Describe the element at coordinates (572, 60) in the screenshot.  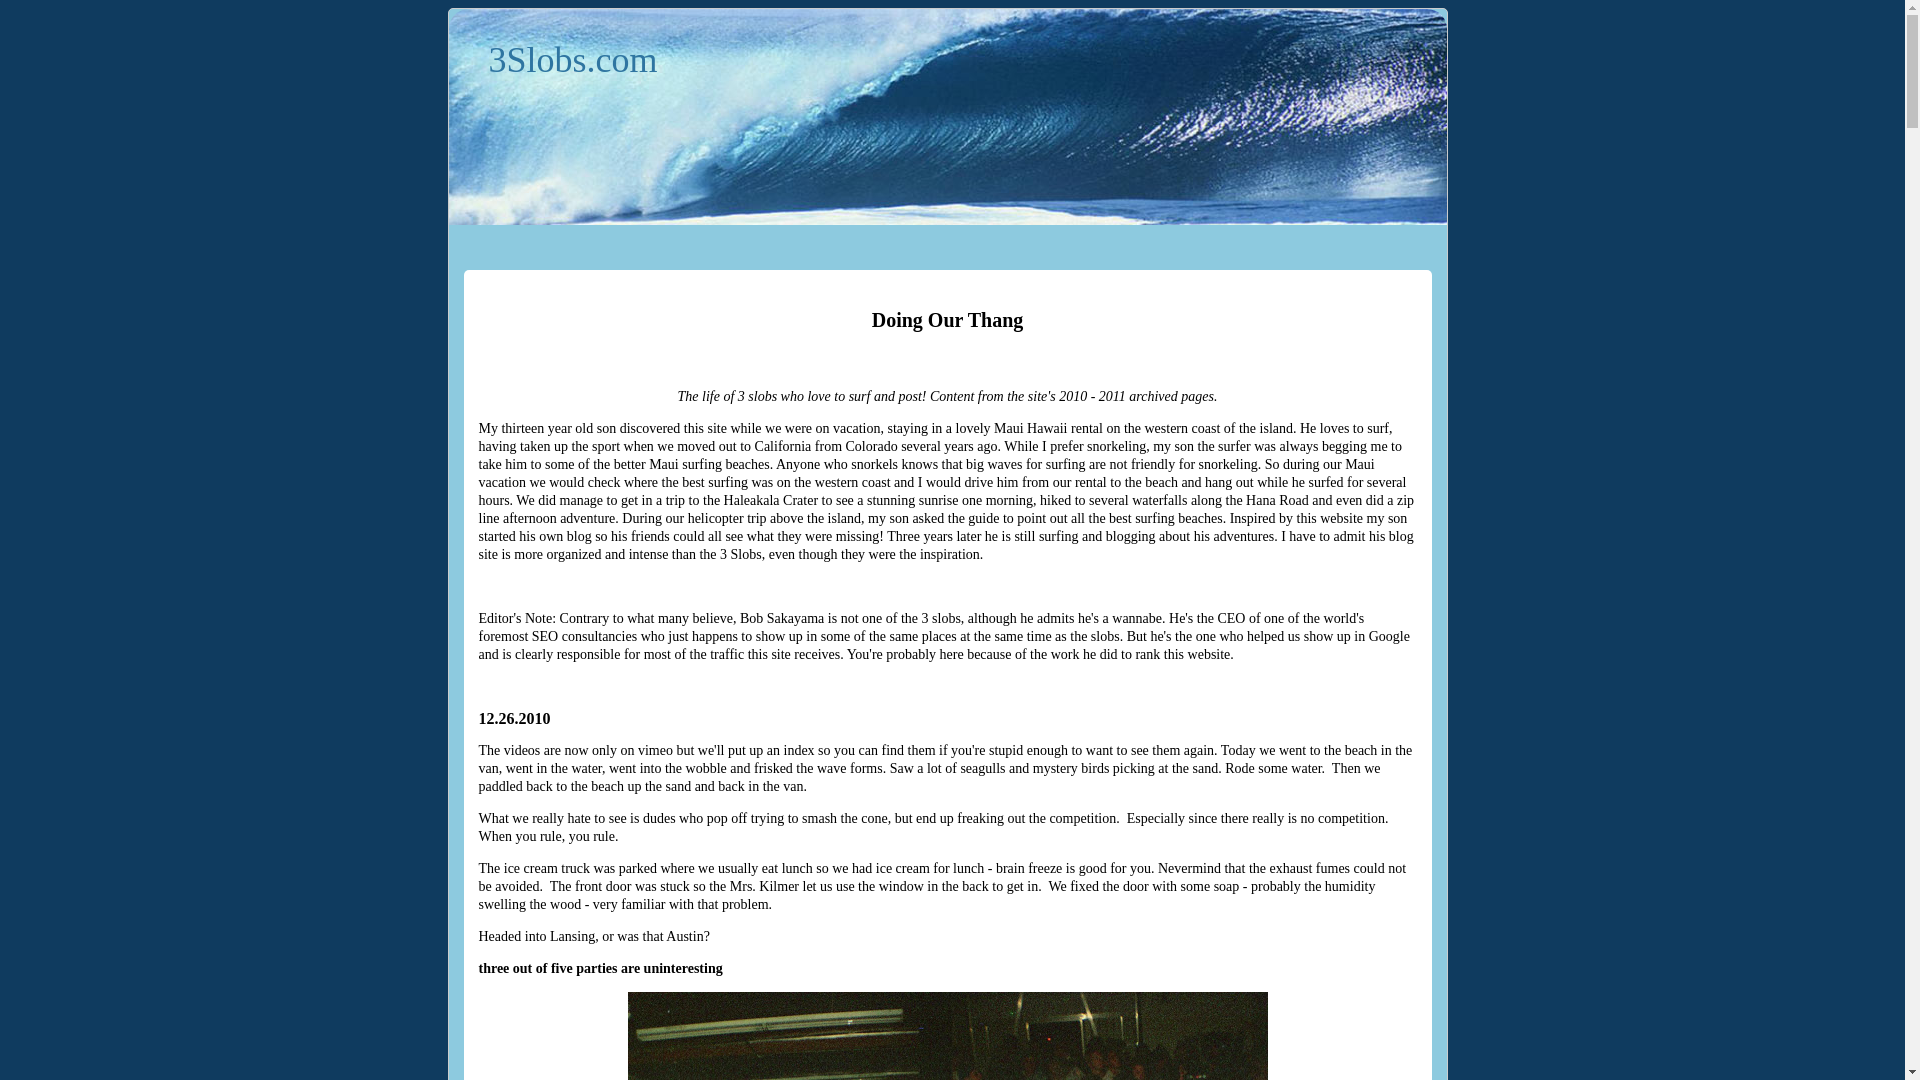
I see `3Slobs.com` at that location.